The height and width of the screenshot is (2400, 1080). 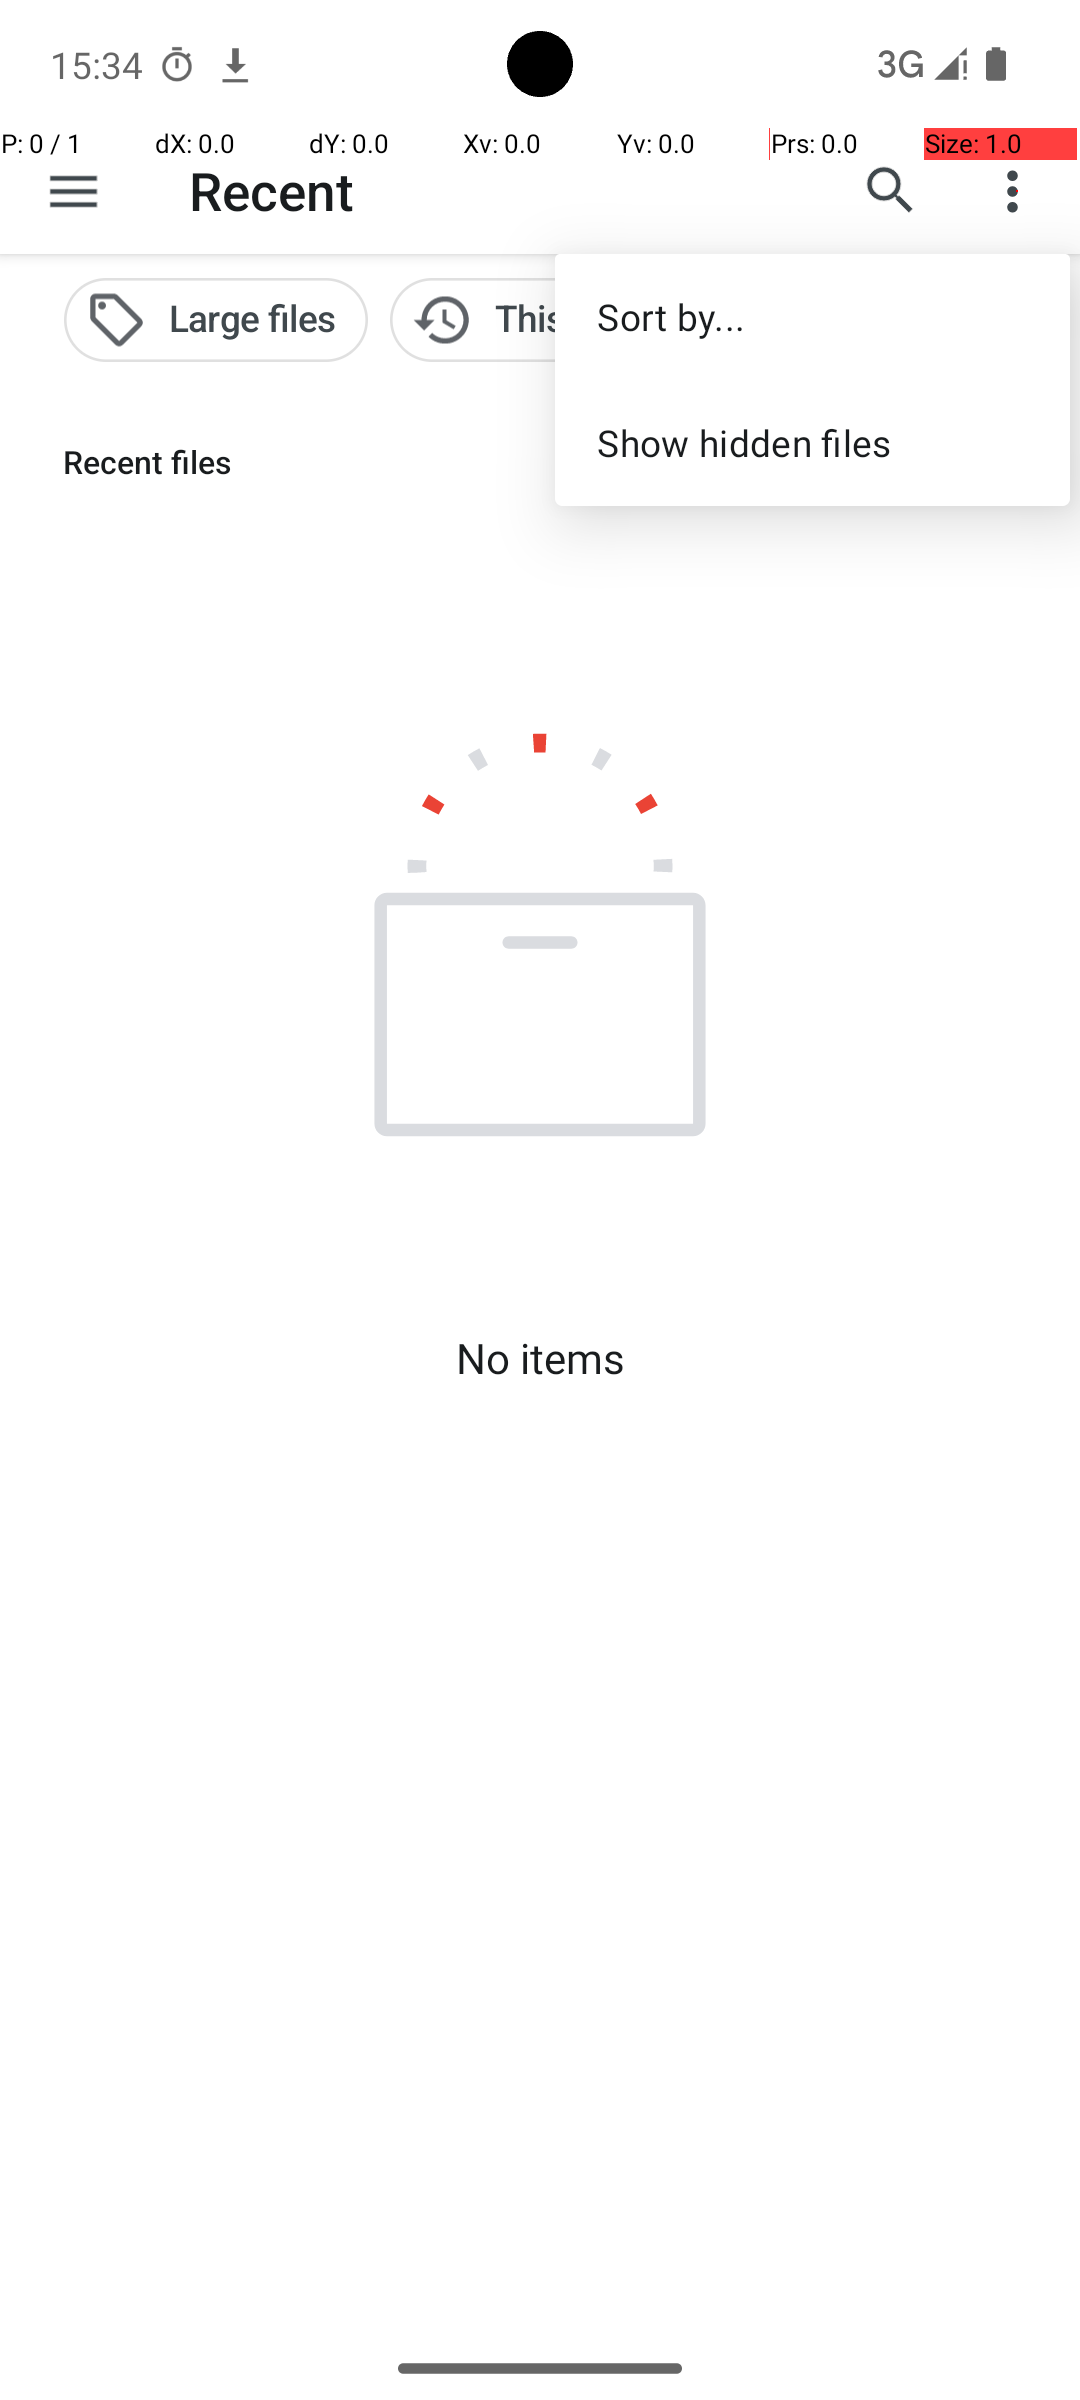 I want to click on Chrome notification: www.espn.com, so click(x=235, y=64).